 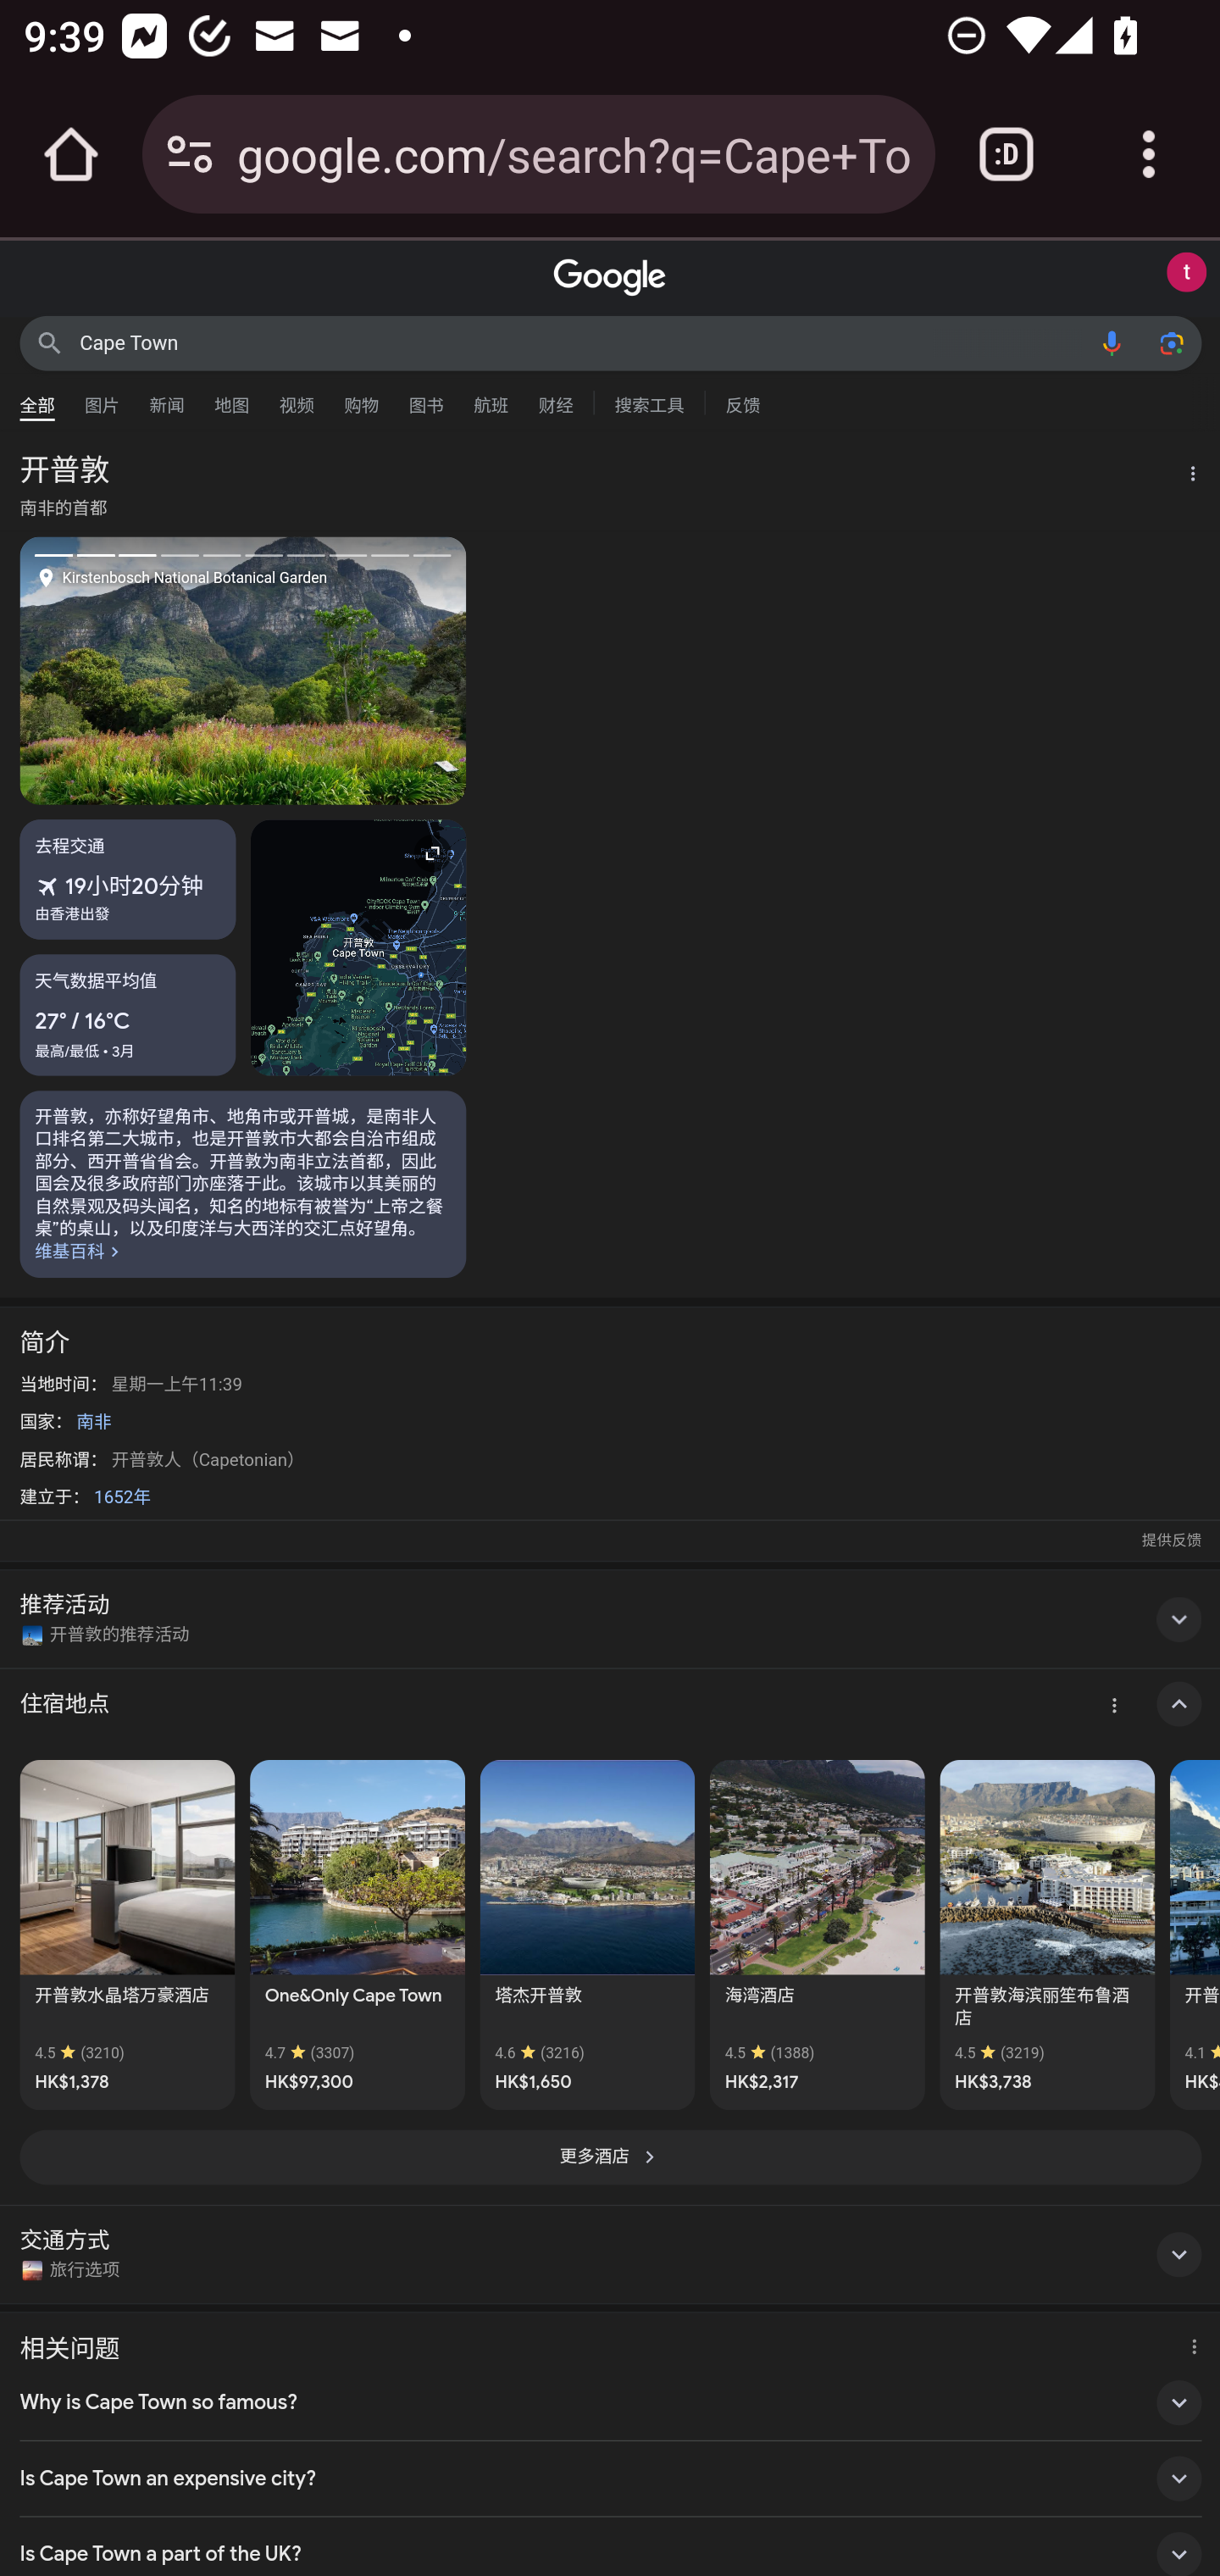 What do you see at coordinates (586, 1934) in the screenshot?
I see `塔杰开普敦 4.6 评分为 4.6 星（最高 5 星）， (3216) HK$1,650` at bounding box center [586, 1934].